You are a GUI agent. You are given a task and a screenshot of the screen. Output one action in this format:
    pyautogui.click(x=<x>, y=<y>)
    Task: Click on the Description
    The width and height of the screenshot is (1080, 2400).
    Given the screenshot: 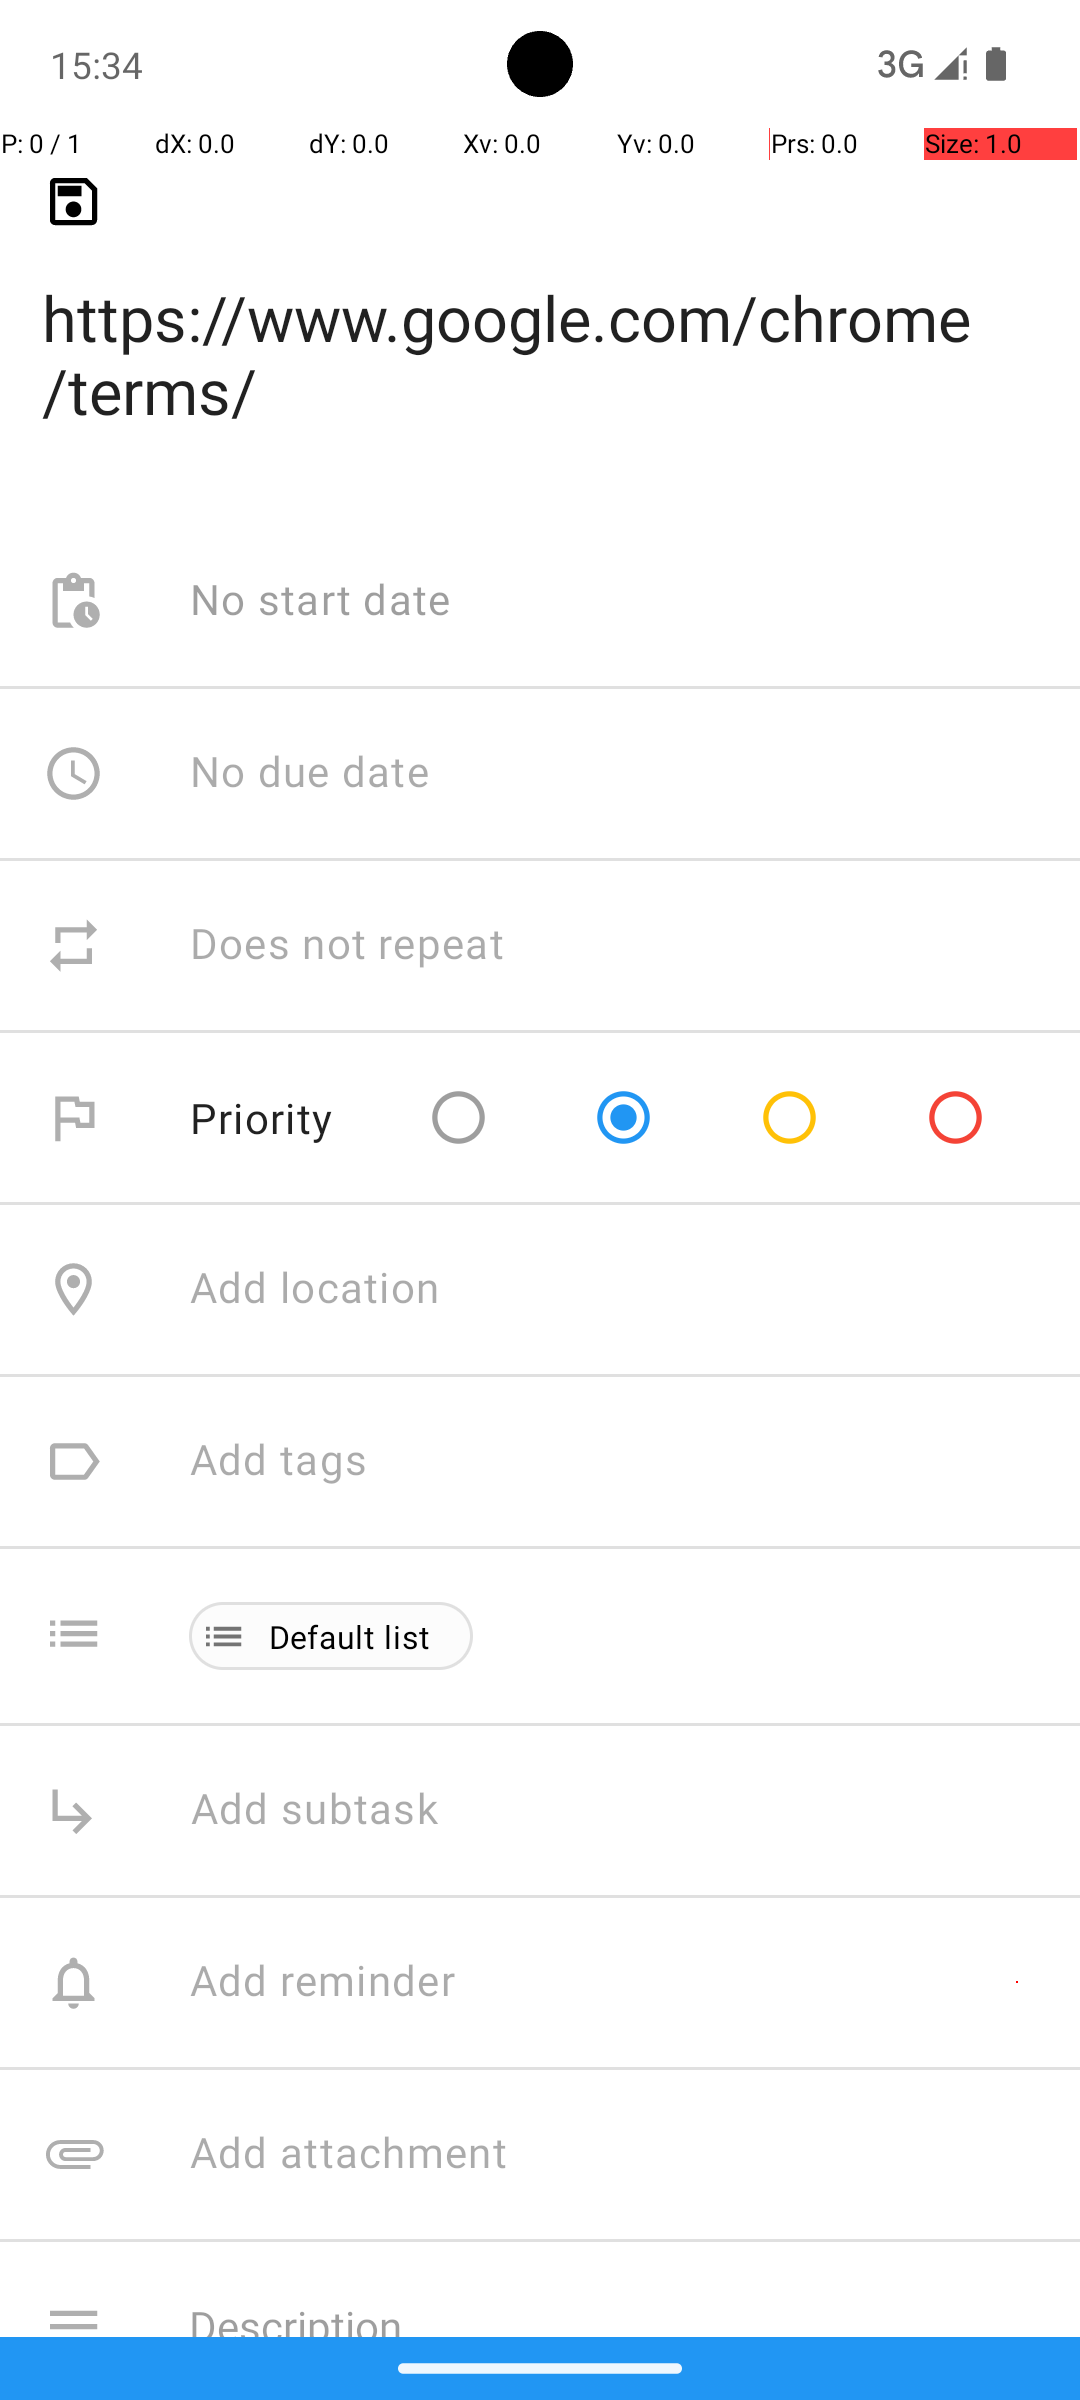 What is the action you would take?
    pyautogui.click(x=614, y=2304)
    